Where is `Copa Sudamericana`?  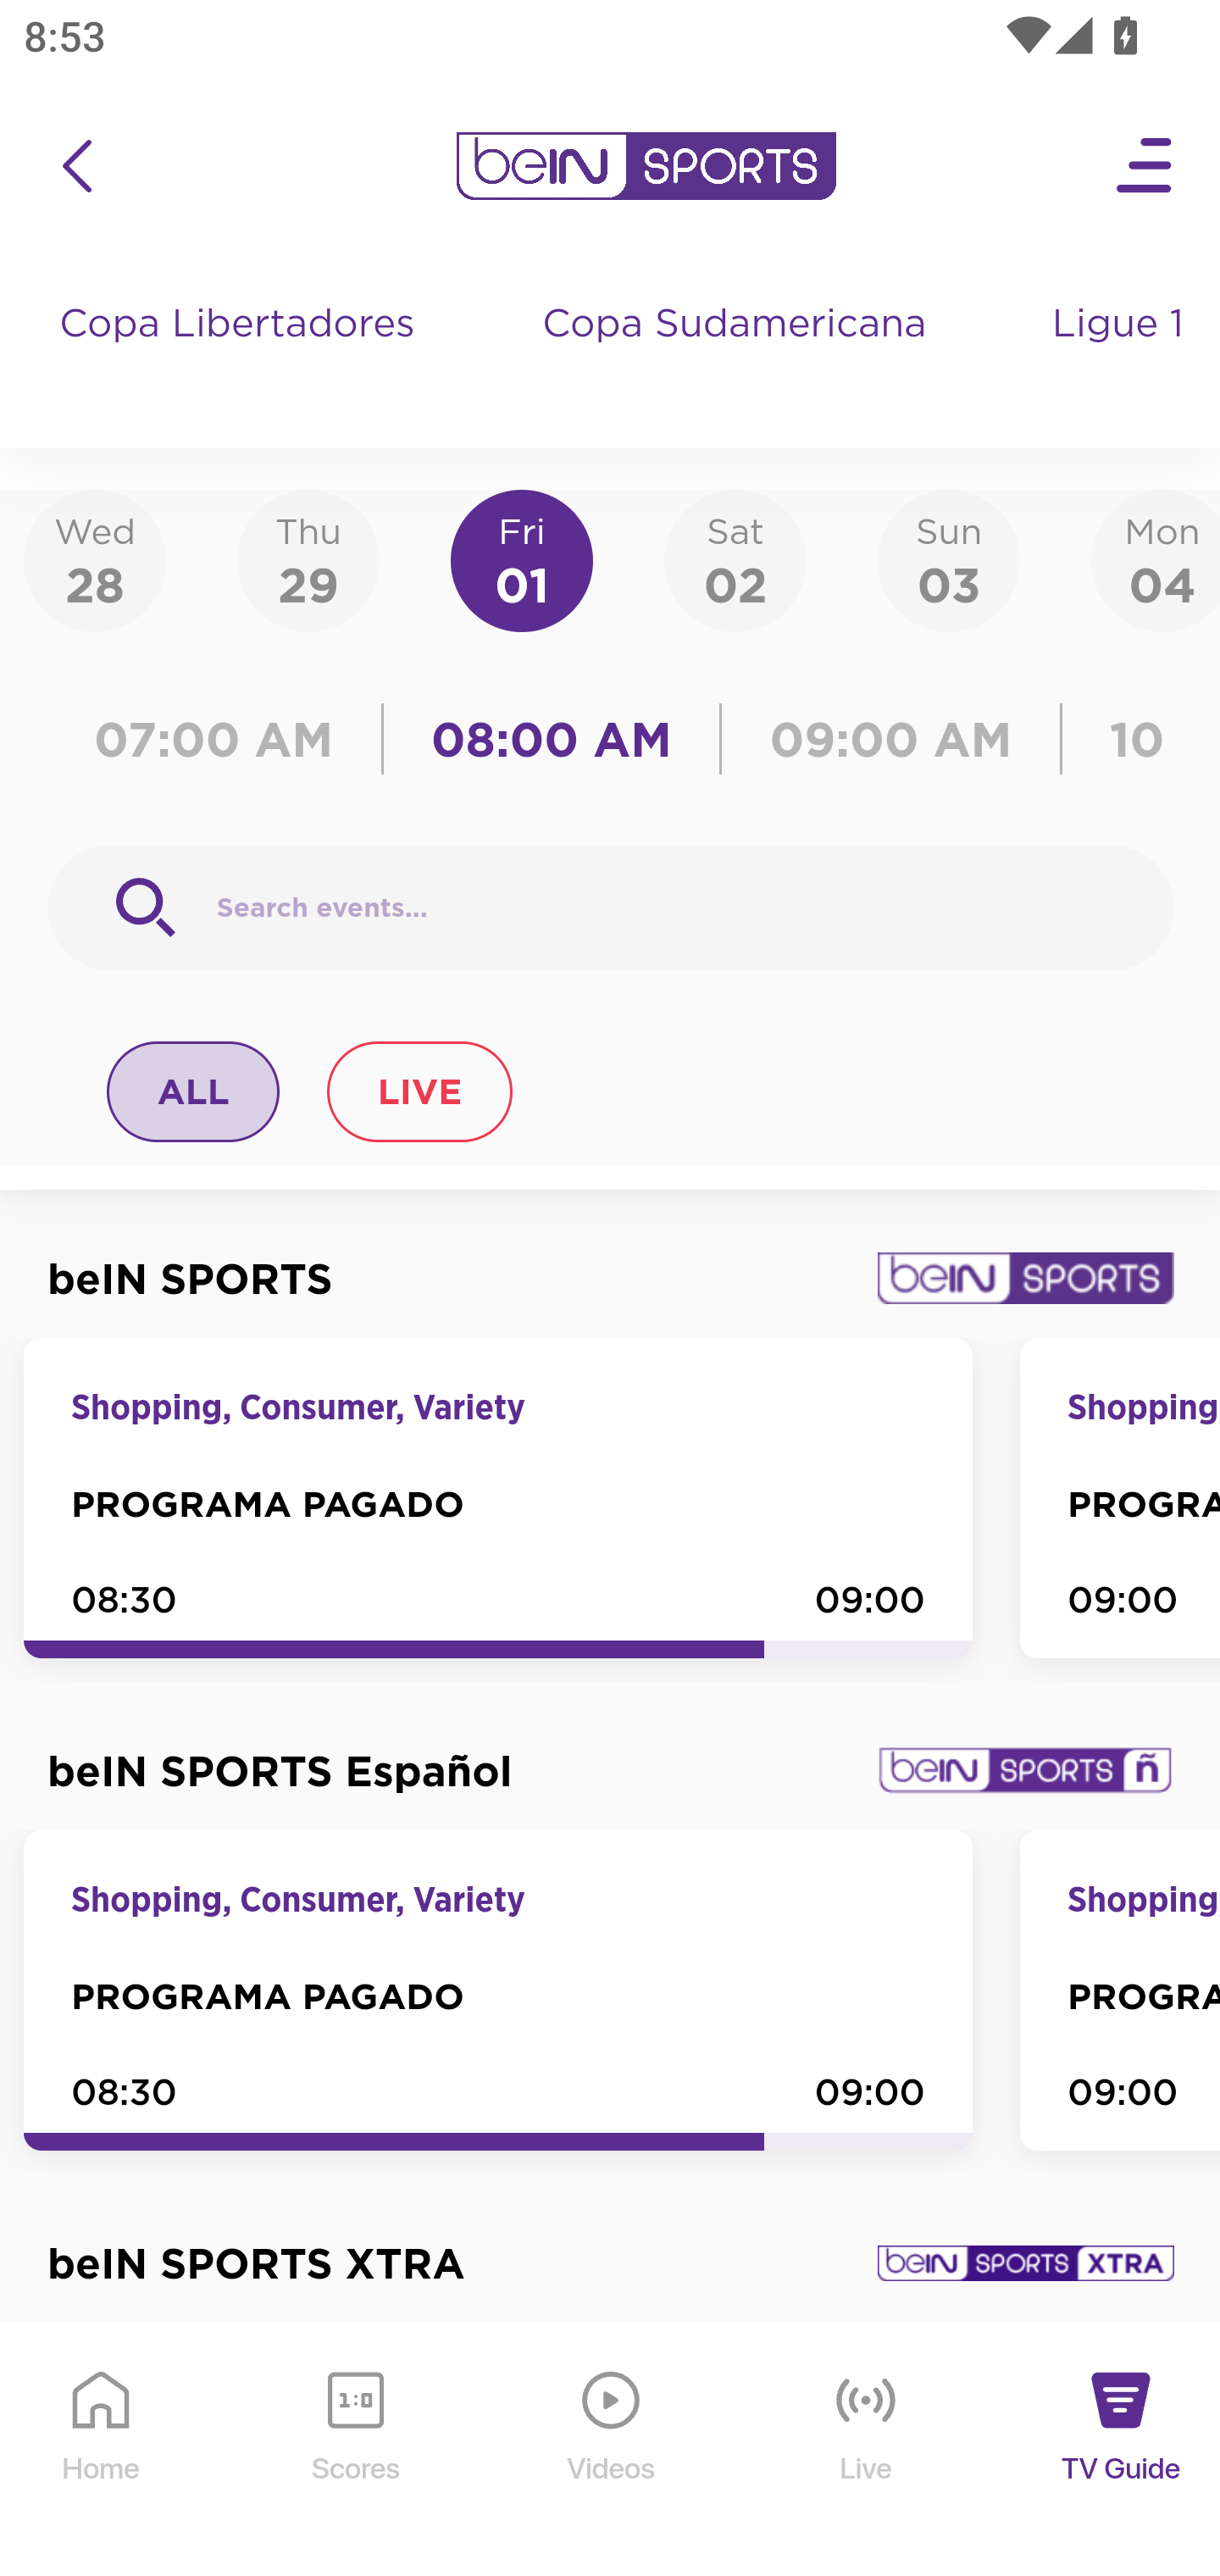
Copa Sudamericana is located at coordinates (737, 356).